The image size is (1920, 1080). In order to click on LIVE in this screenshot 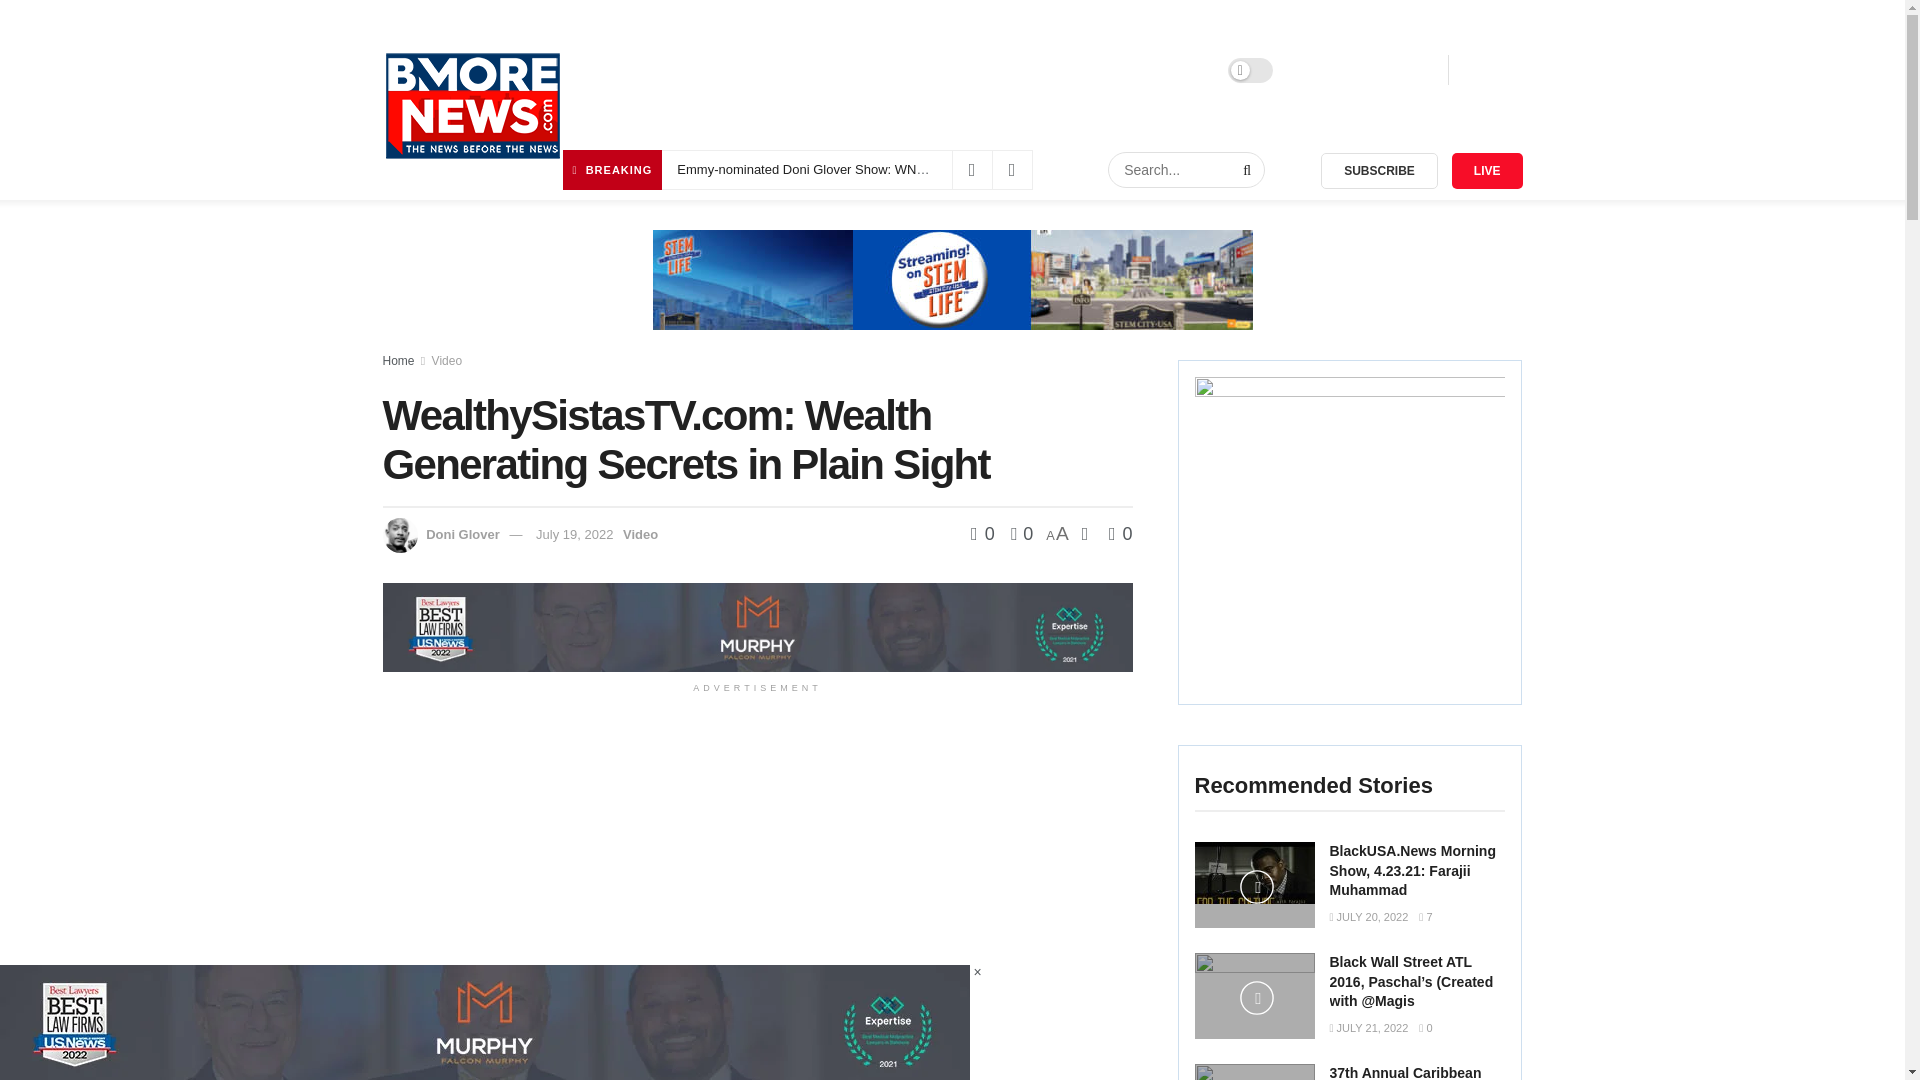, I will do `click(1486, 171)`.